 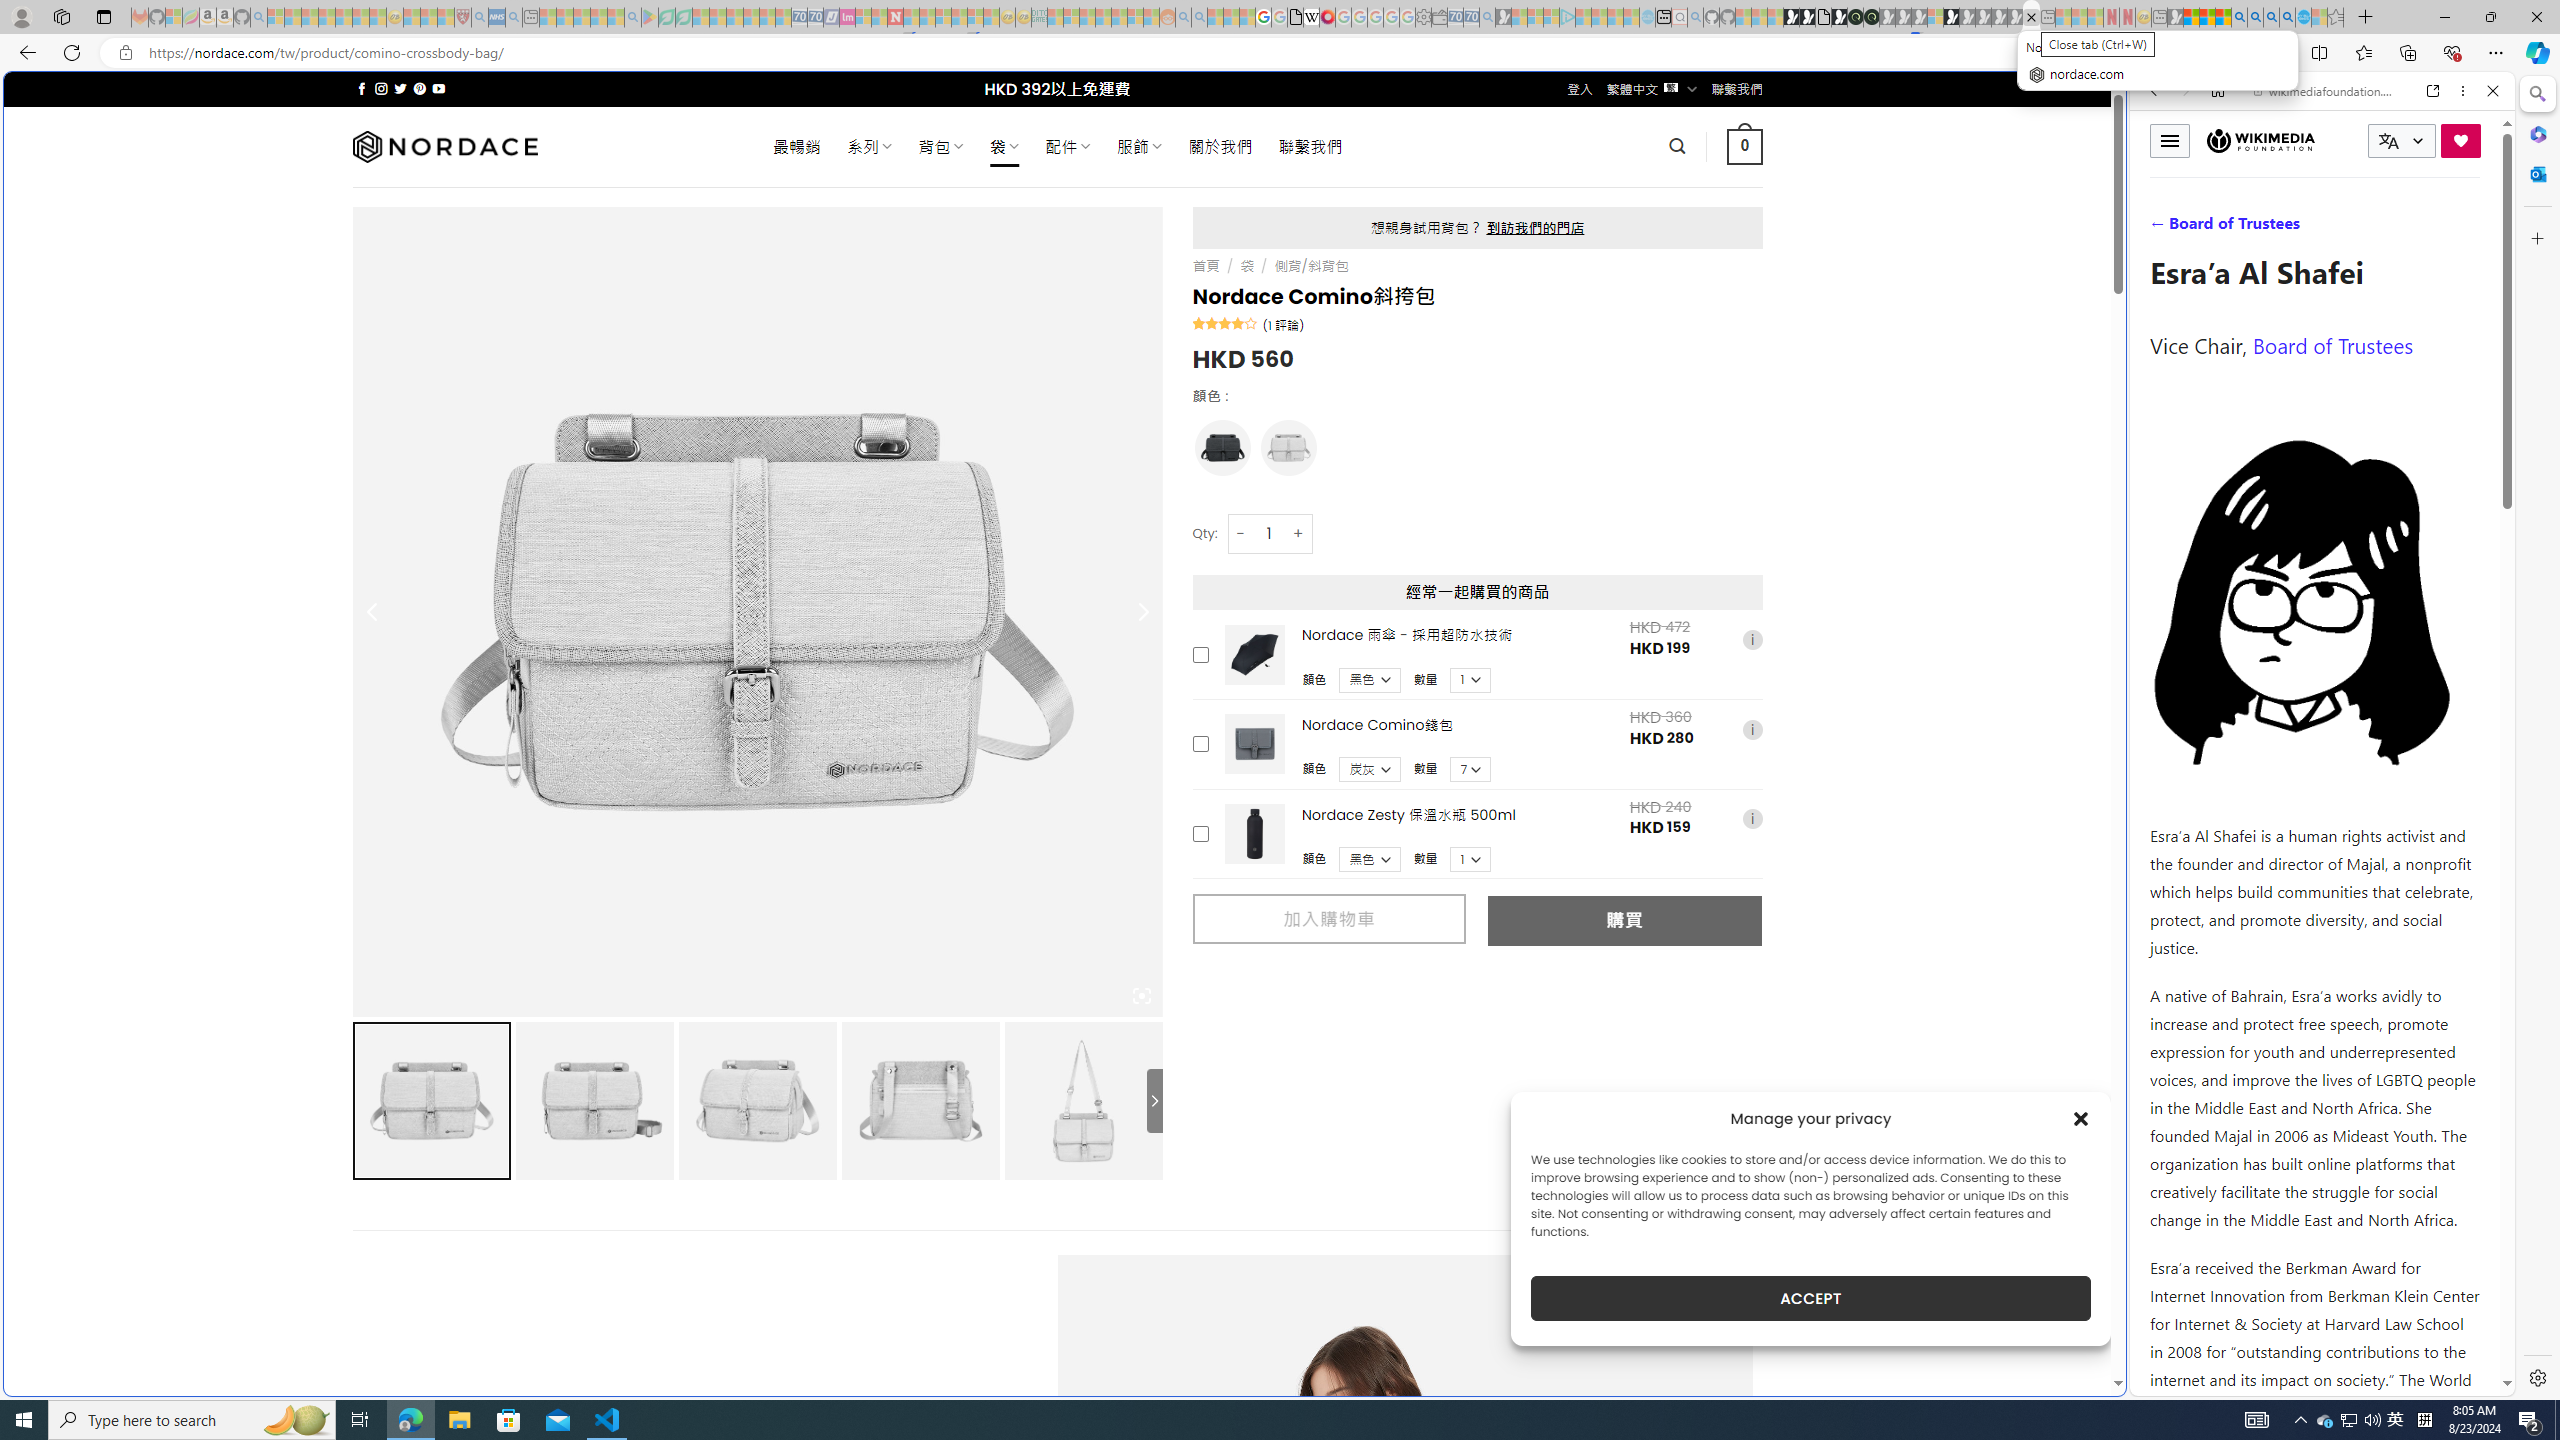 I want to click on wikimediafoundation.org, so click(x=2326, y=91).